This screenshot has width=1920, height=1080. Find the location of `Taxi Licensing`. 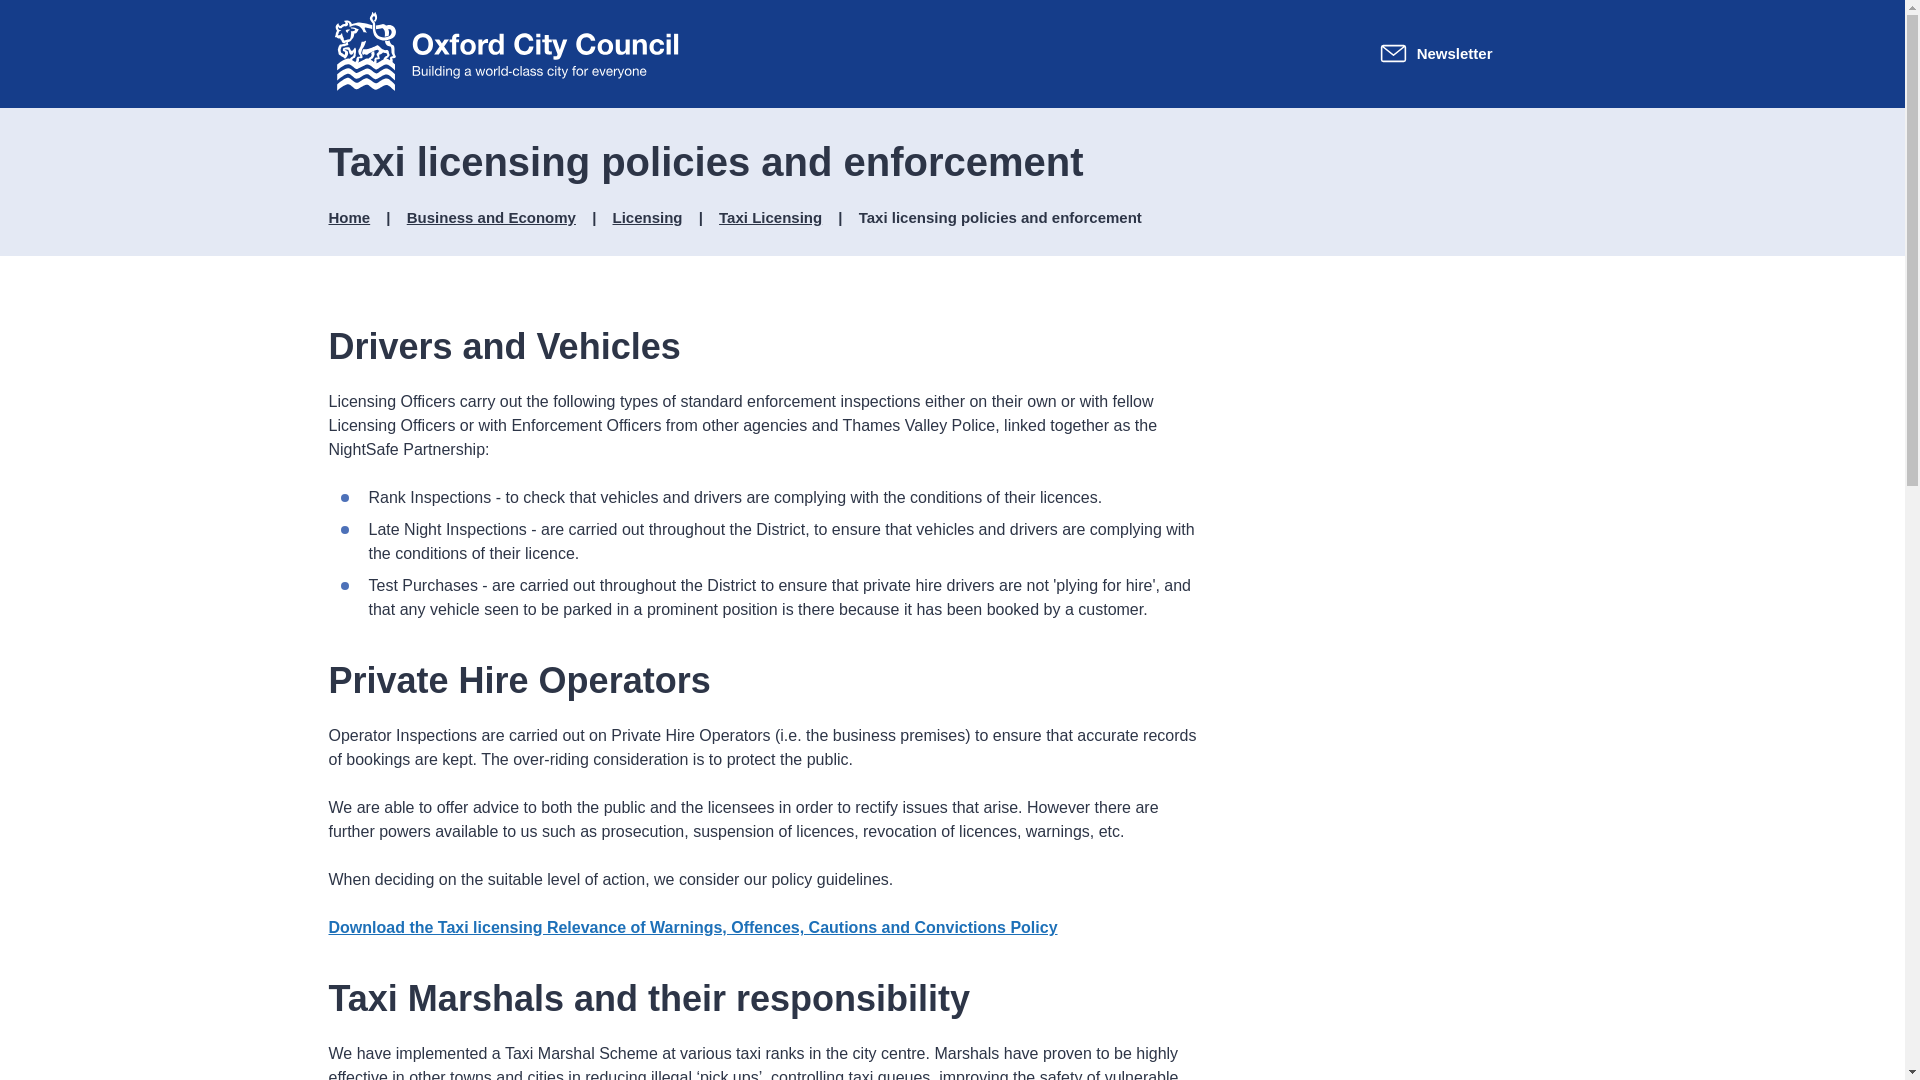

Taxi Licensing is located at coordinates (770, 218).